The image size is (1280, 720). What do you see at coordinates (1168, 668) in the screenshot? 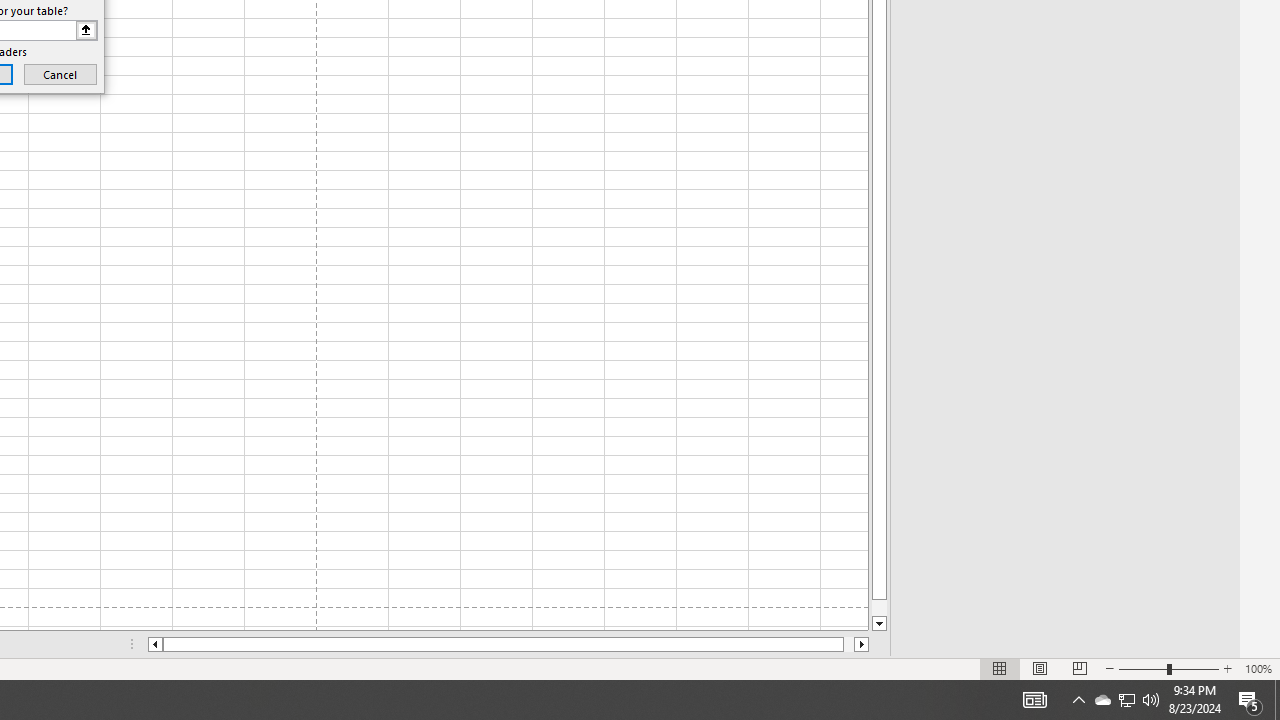
I see `Zoom` at bounding box center [1168, 668].